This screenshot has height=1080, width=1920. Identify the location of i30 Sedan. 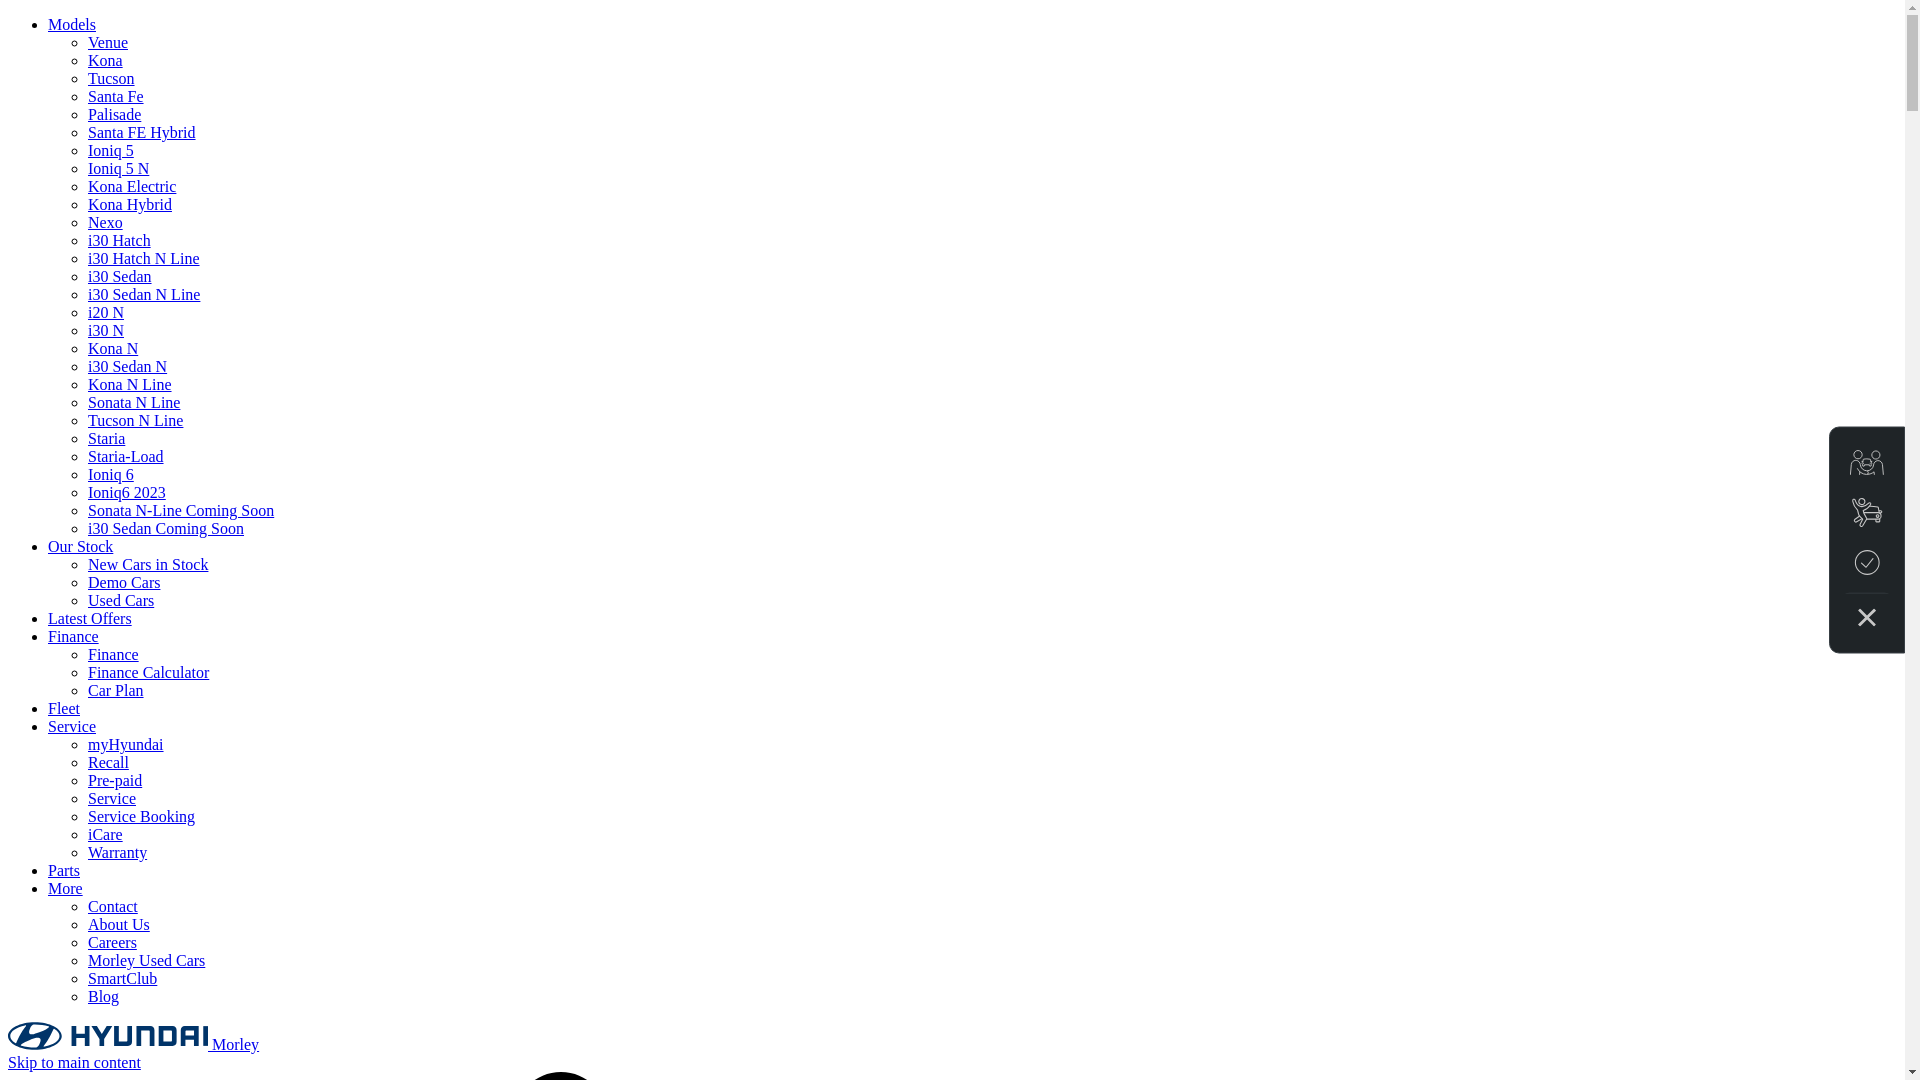
(120, 276).